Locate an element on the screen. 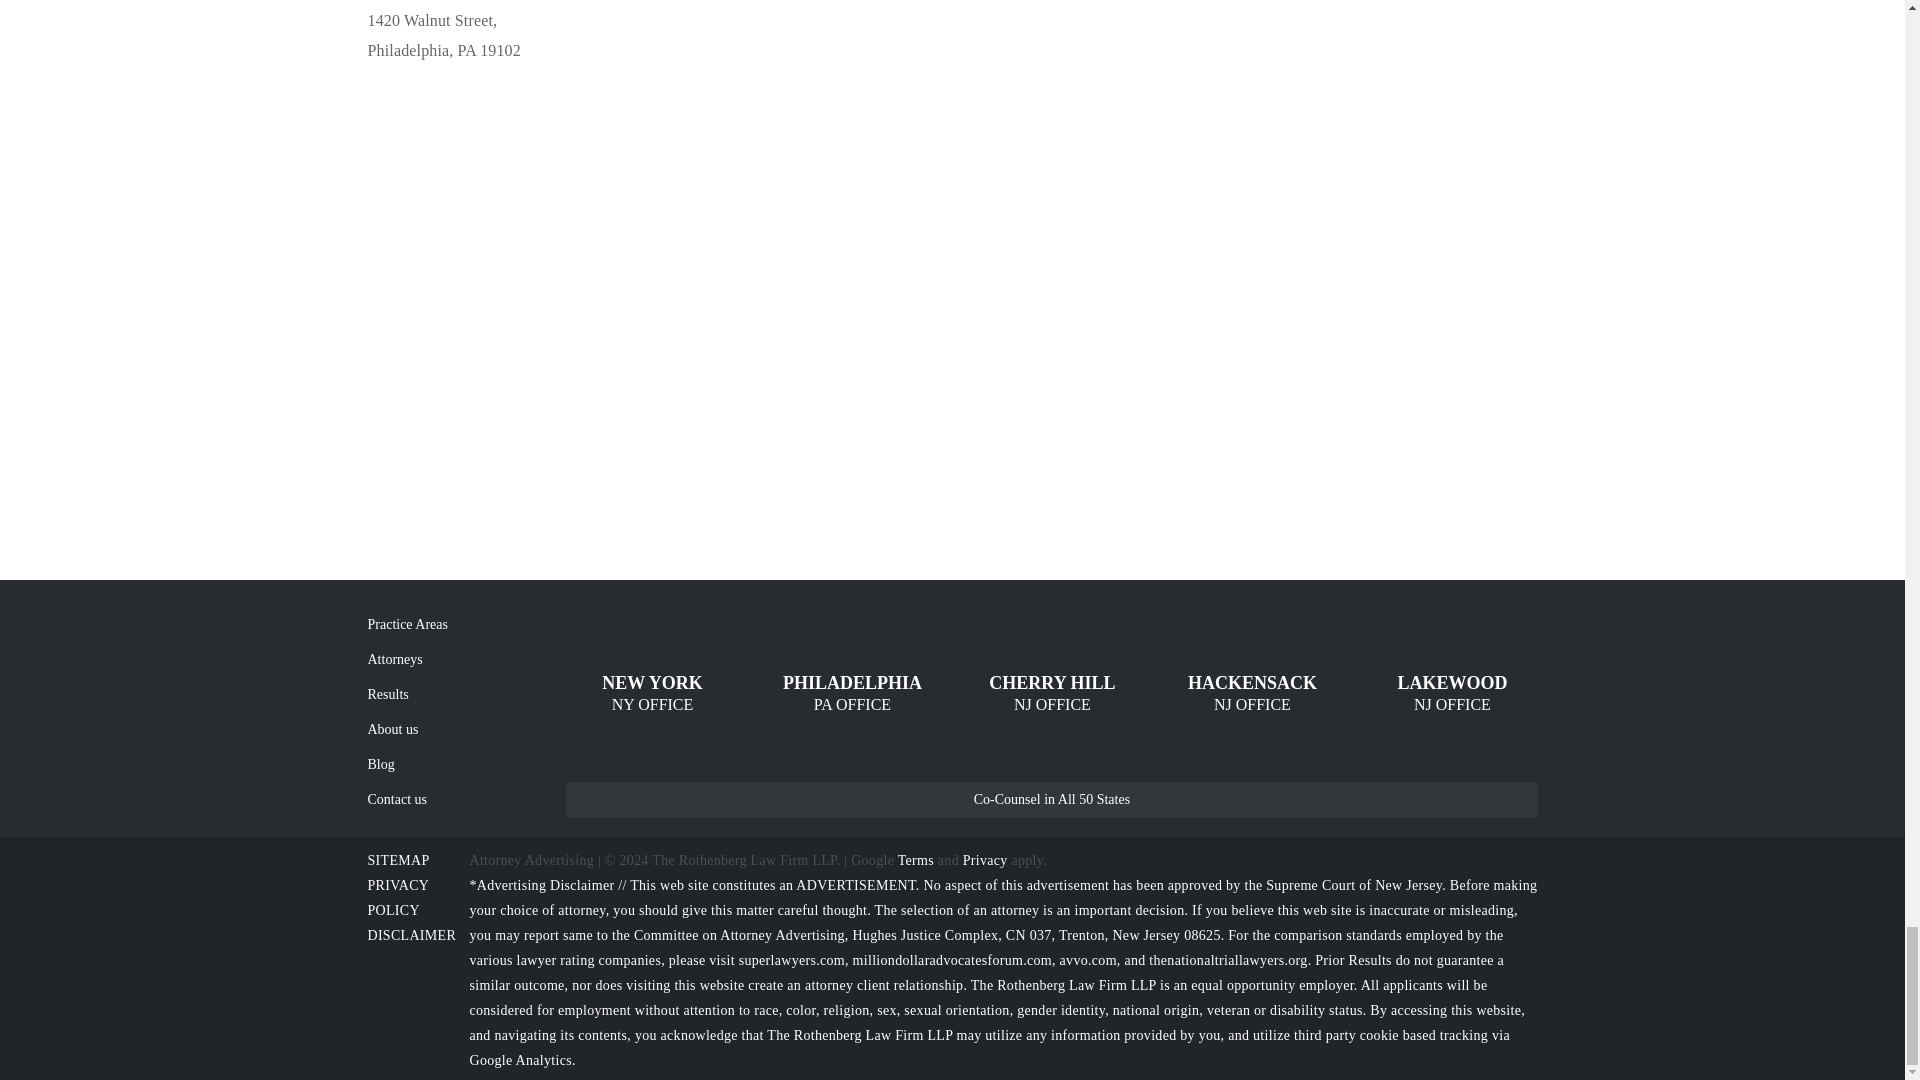 The width and height of the screenshot is (1920, 1080). Cherry Hill office is located at coordinates (1052, 693).